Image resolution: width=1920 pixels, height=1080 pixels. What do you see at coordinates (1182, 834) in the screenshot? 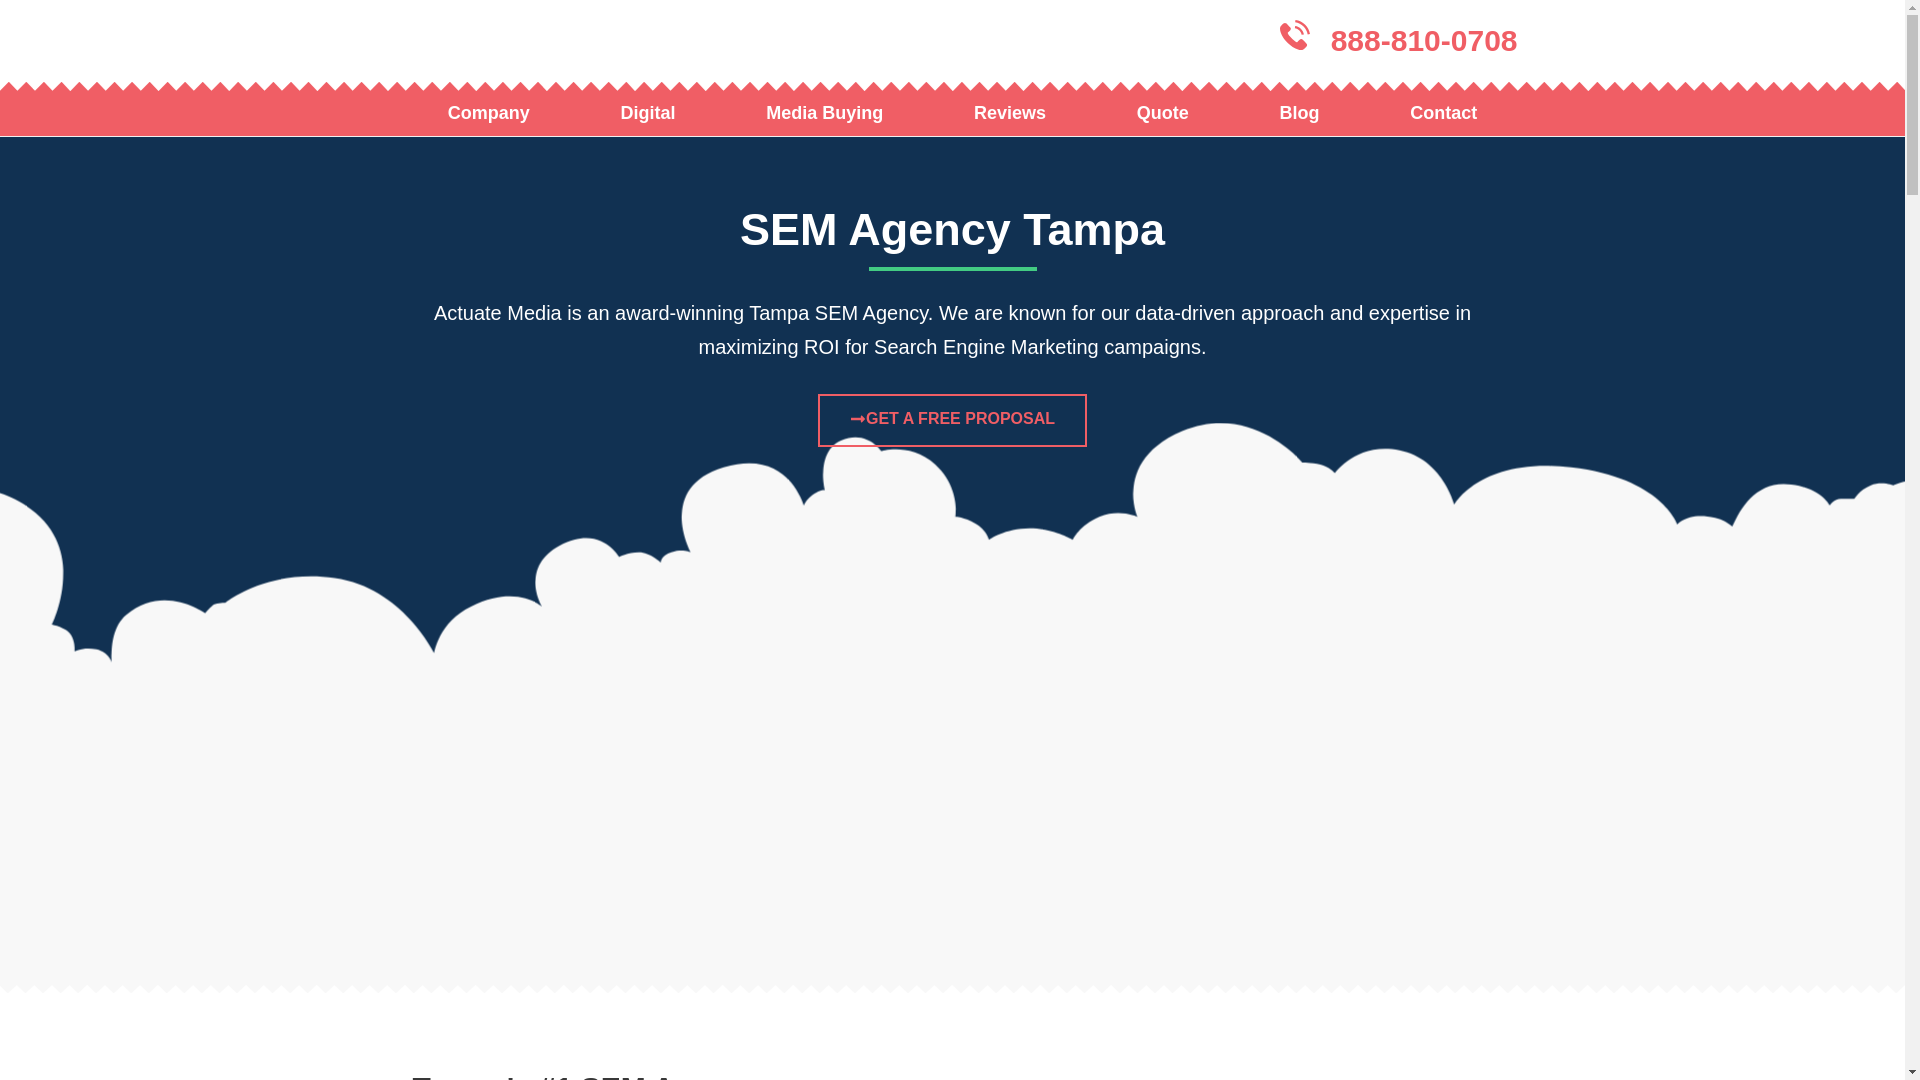
I see `SEM Agency Tampa 4` at bounding box center [1182, 834].